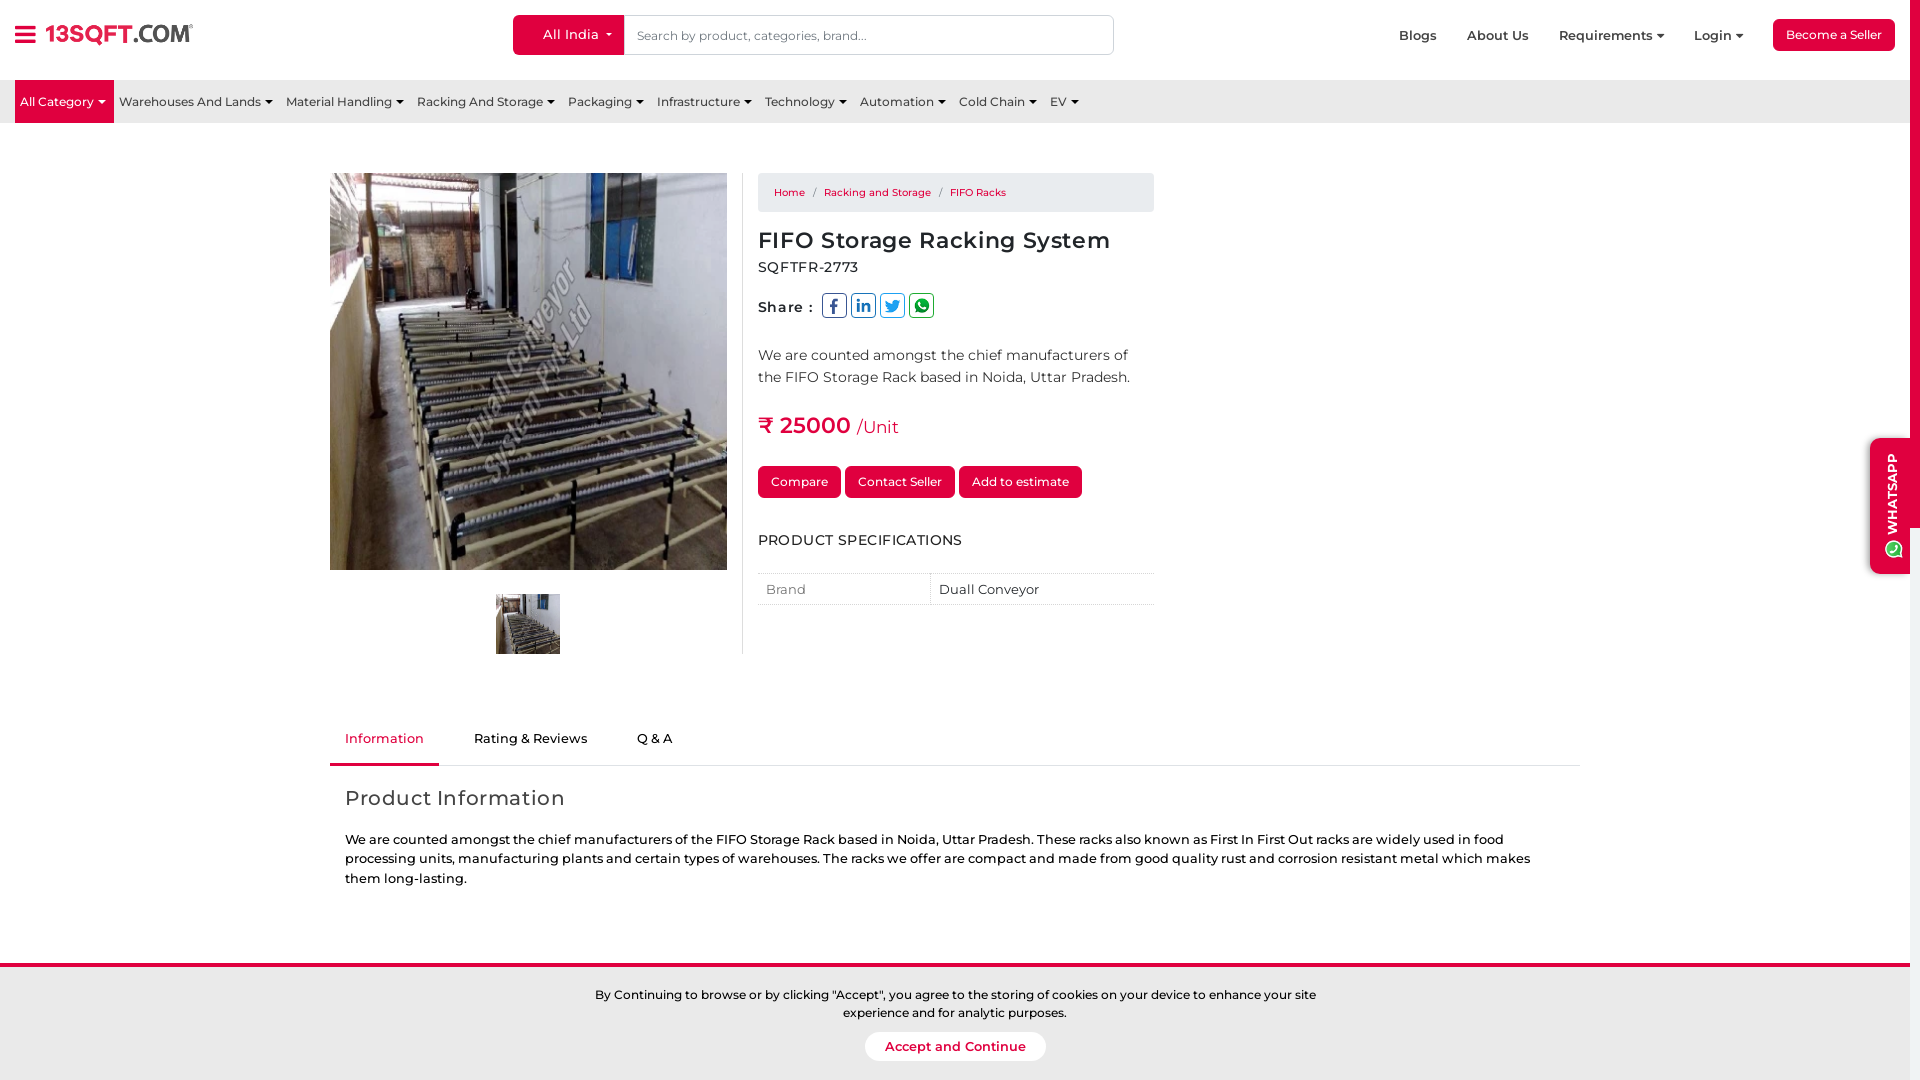 The image size is (1920, 1080). What do you see at coordinates (384, 740) in the screenshot?
I see `Information` at bounding box center [384, 740].